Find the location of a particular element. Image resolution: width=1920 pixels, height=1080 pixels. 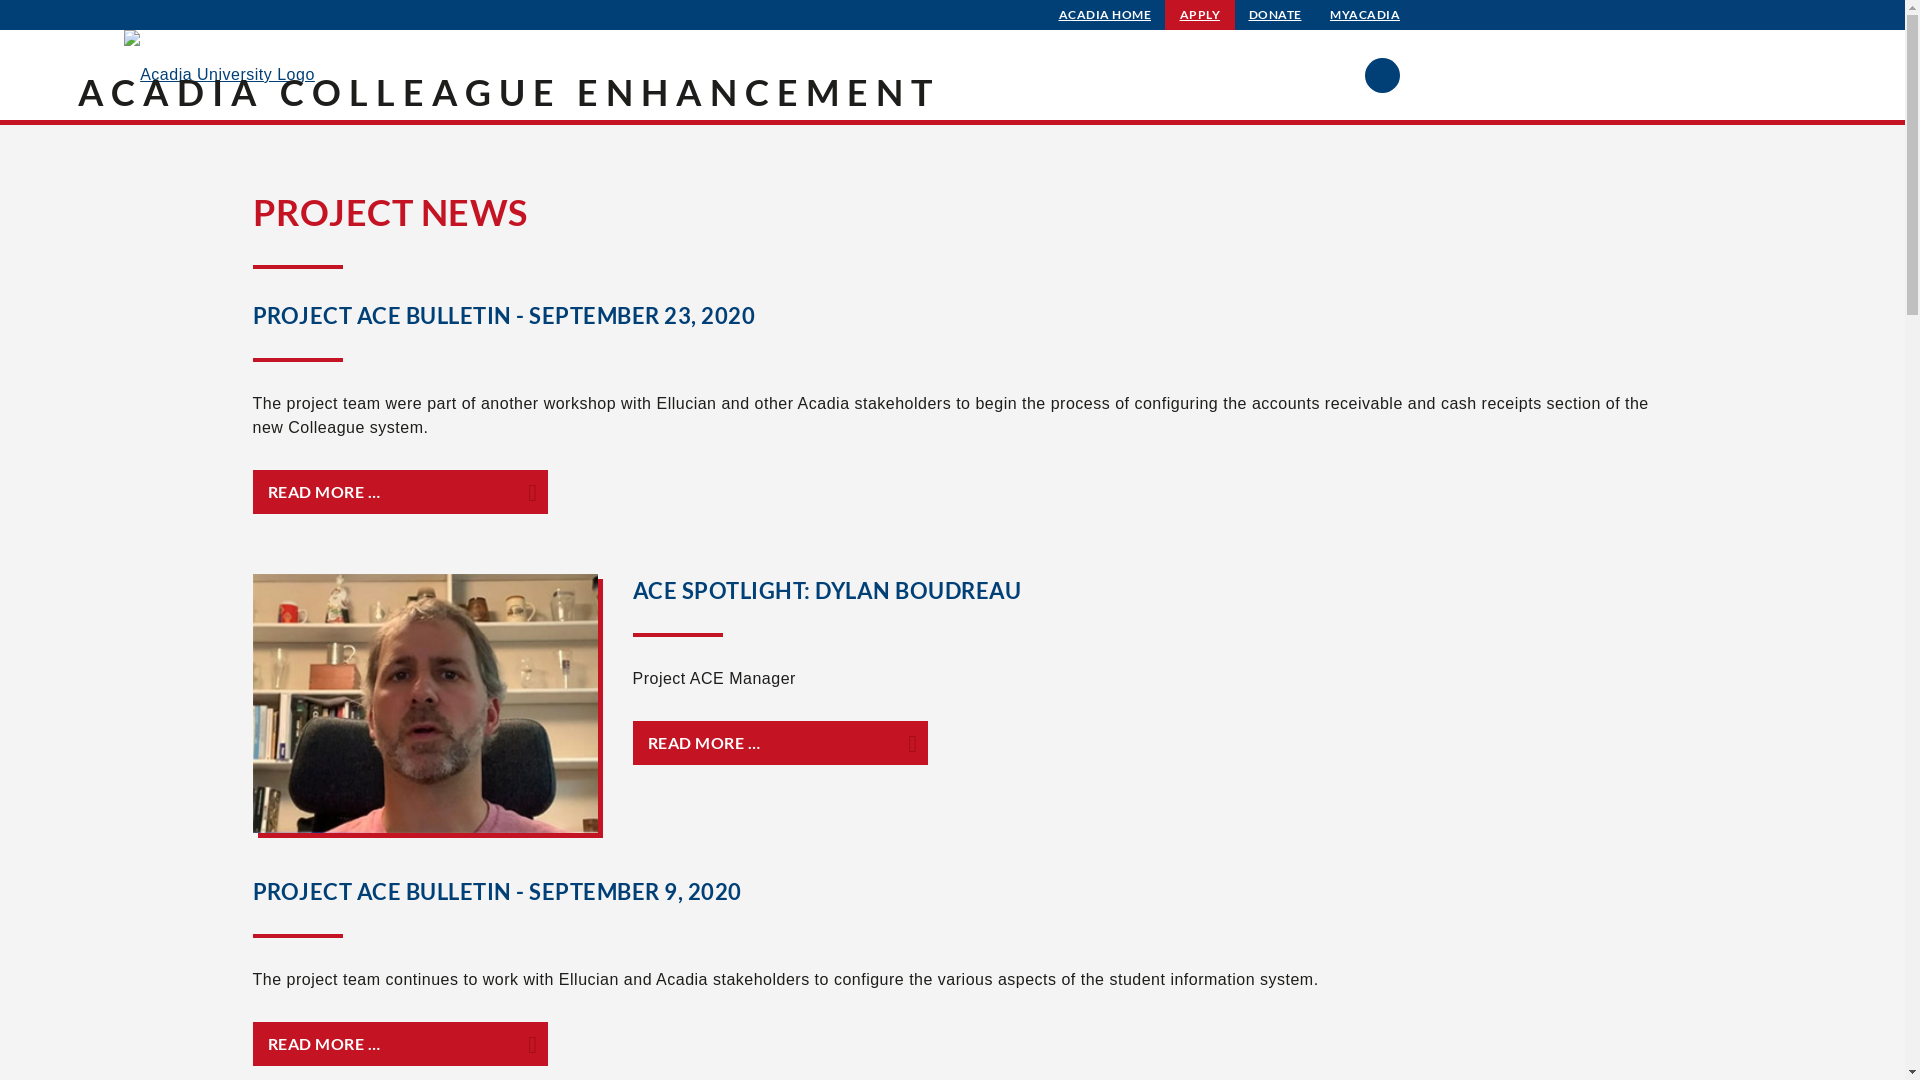

ACADIA COLLEAGUE ENHANCEMENT is located at coordinates (509, 92).